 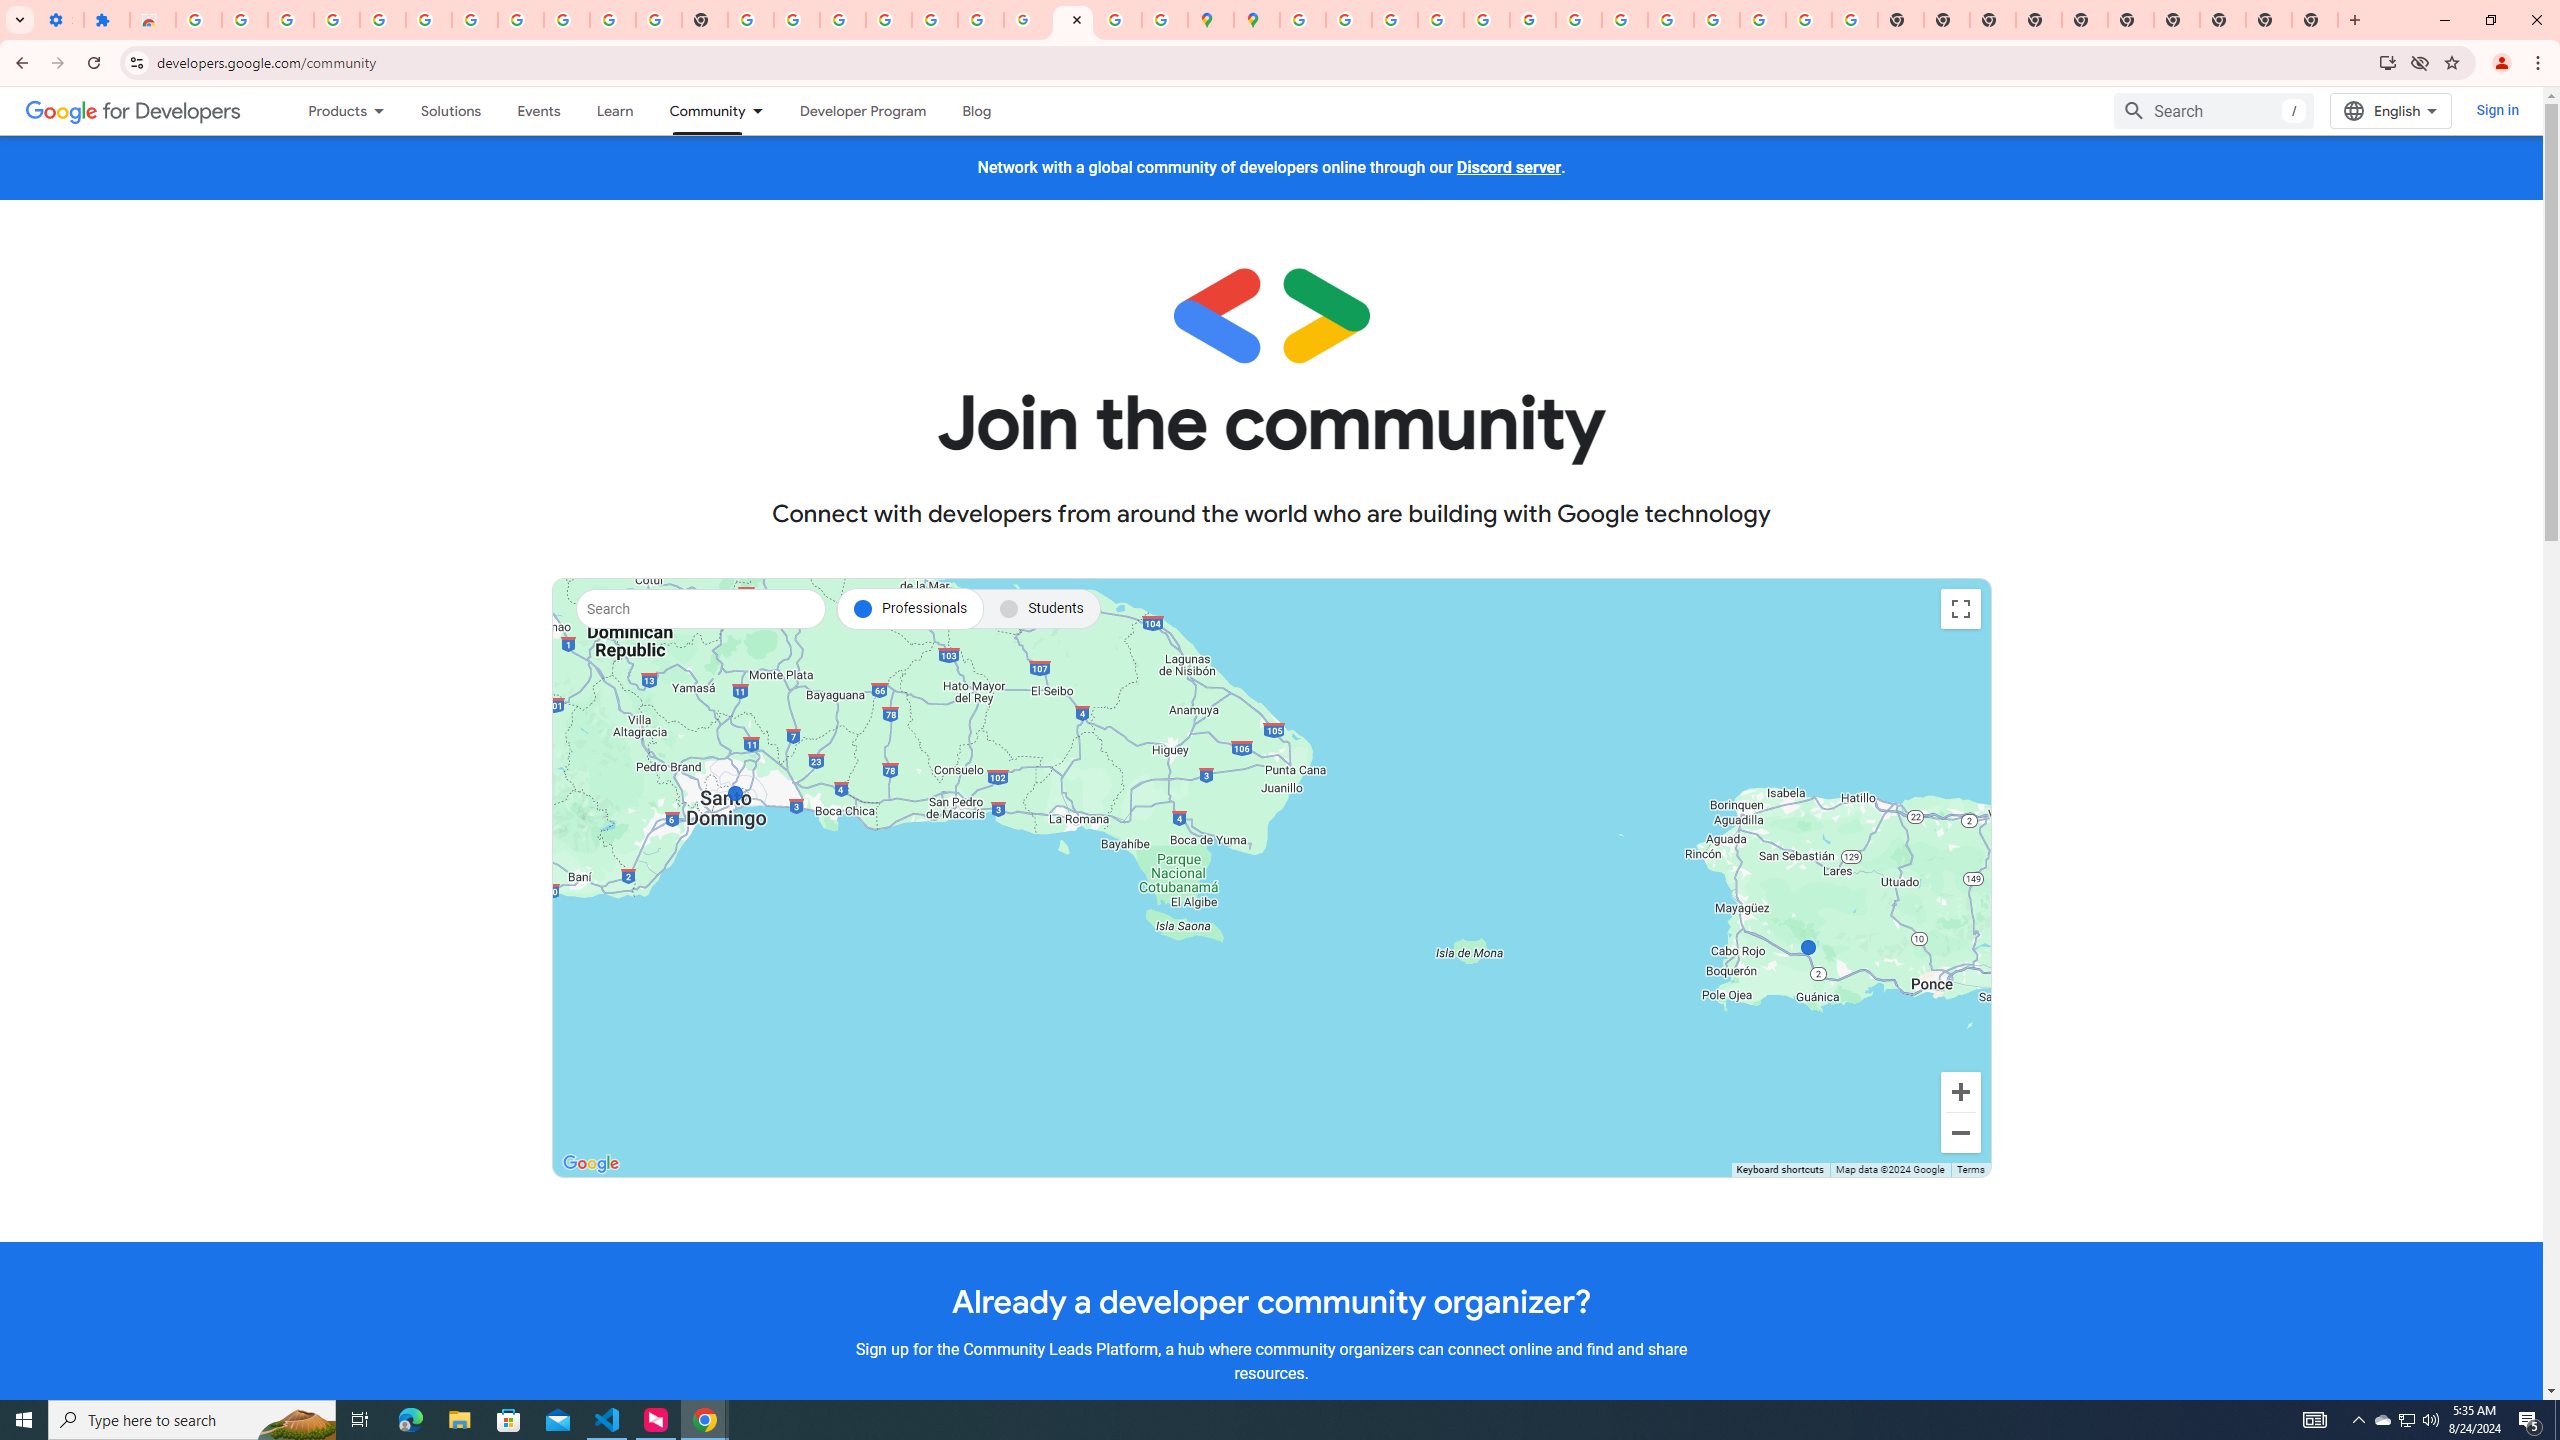 I want to click on New Tab, so click(x=2315, y=20).